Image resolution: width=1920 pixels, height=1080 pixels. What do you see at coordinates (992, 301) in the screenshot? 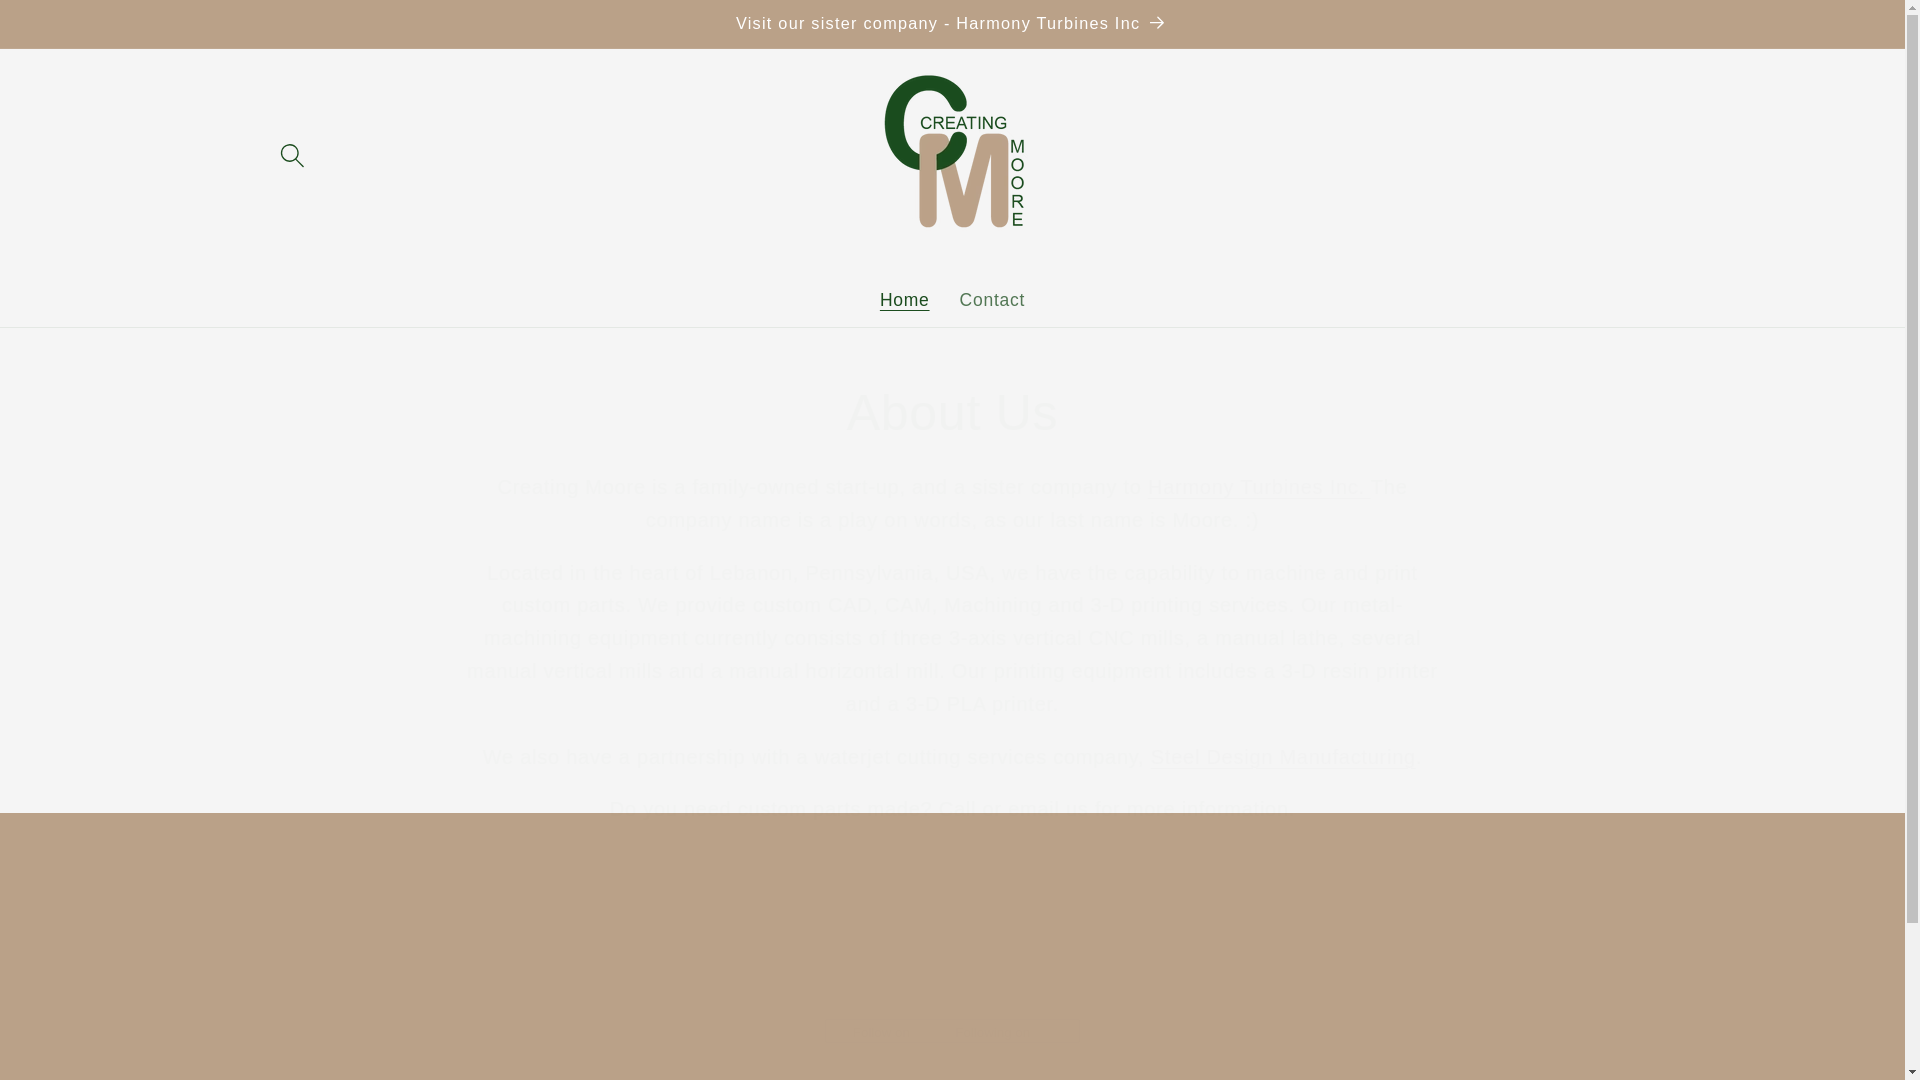
I see `Contact` at bounding box center [992, 301].